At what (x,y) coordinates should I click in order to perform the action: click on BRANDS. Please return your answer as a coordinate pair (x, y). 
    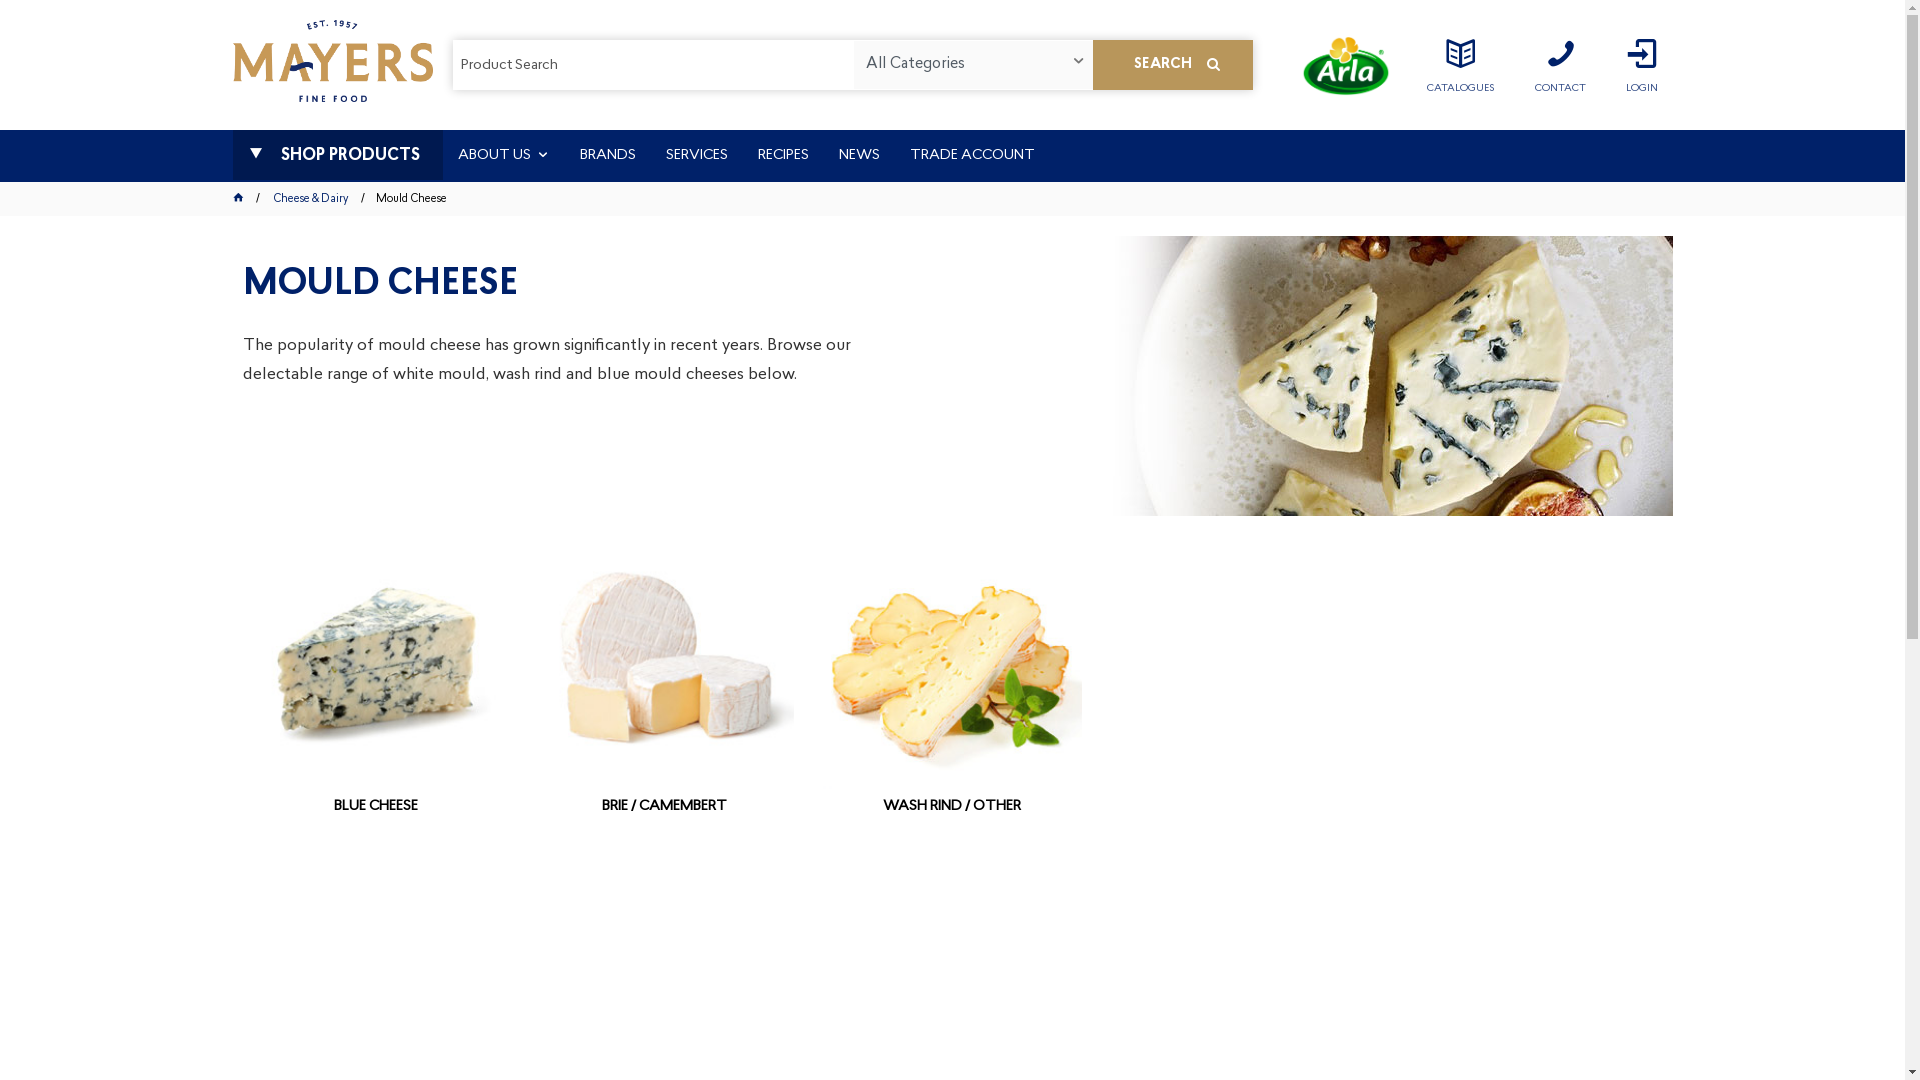
    Looking at the image, I should click on (607, 155).